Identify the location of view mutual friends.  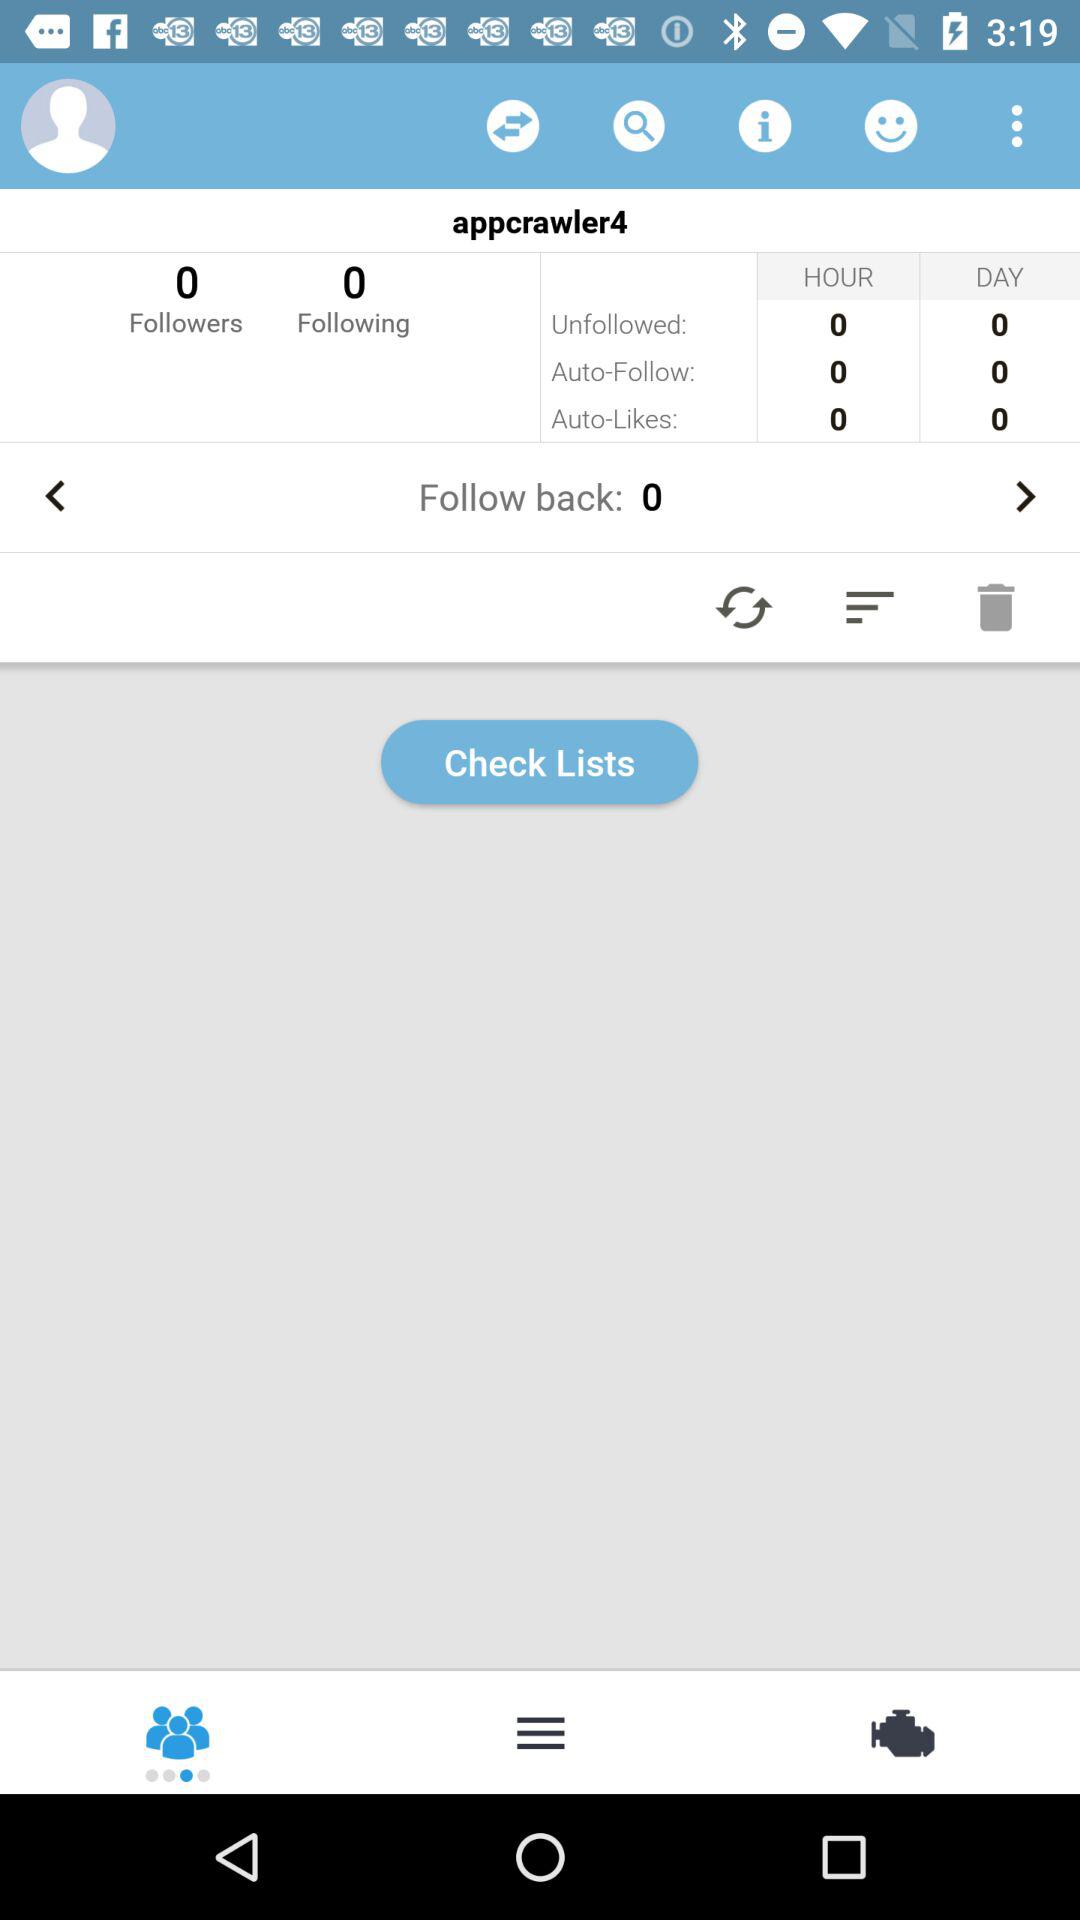
(513, 126).